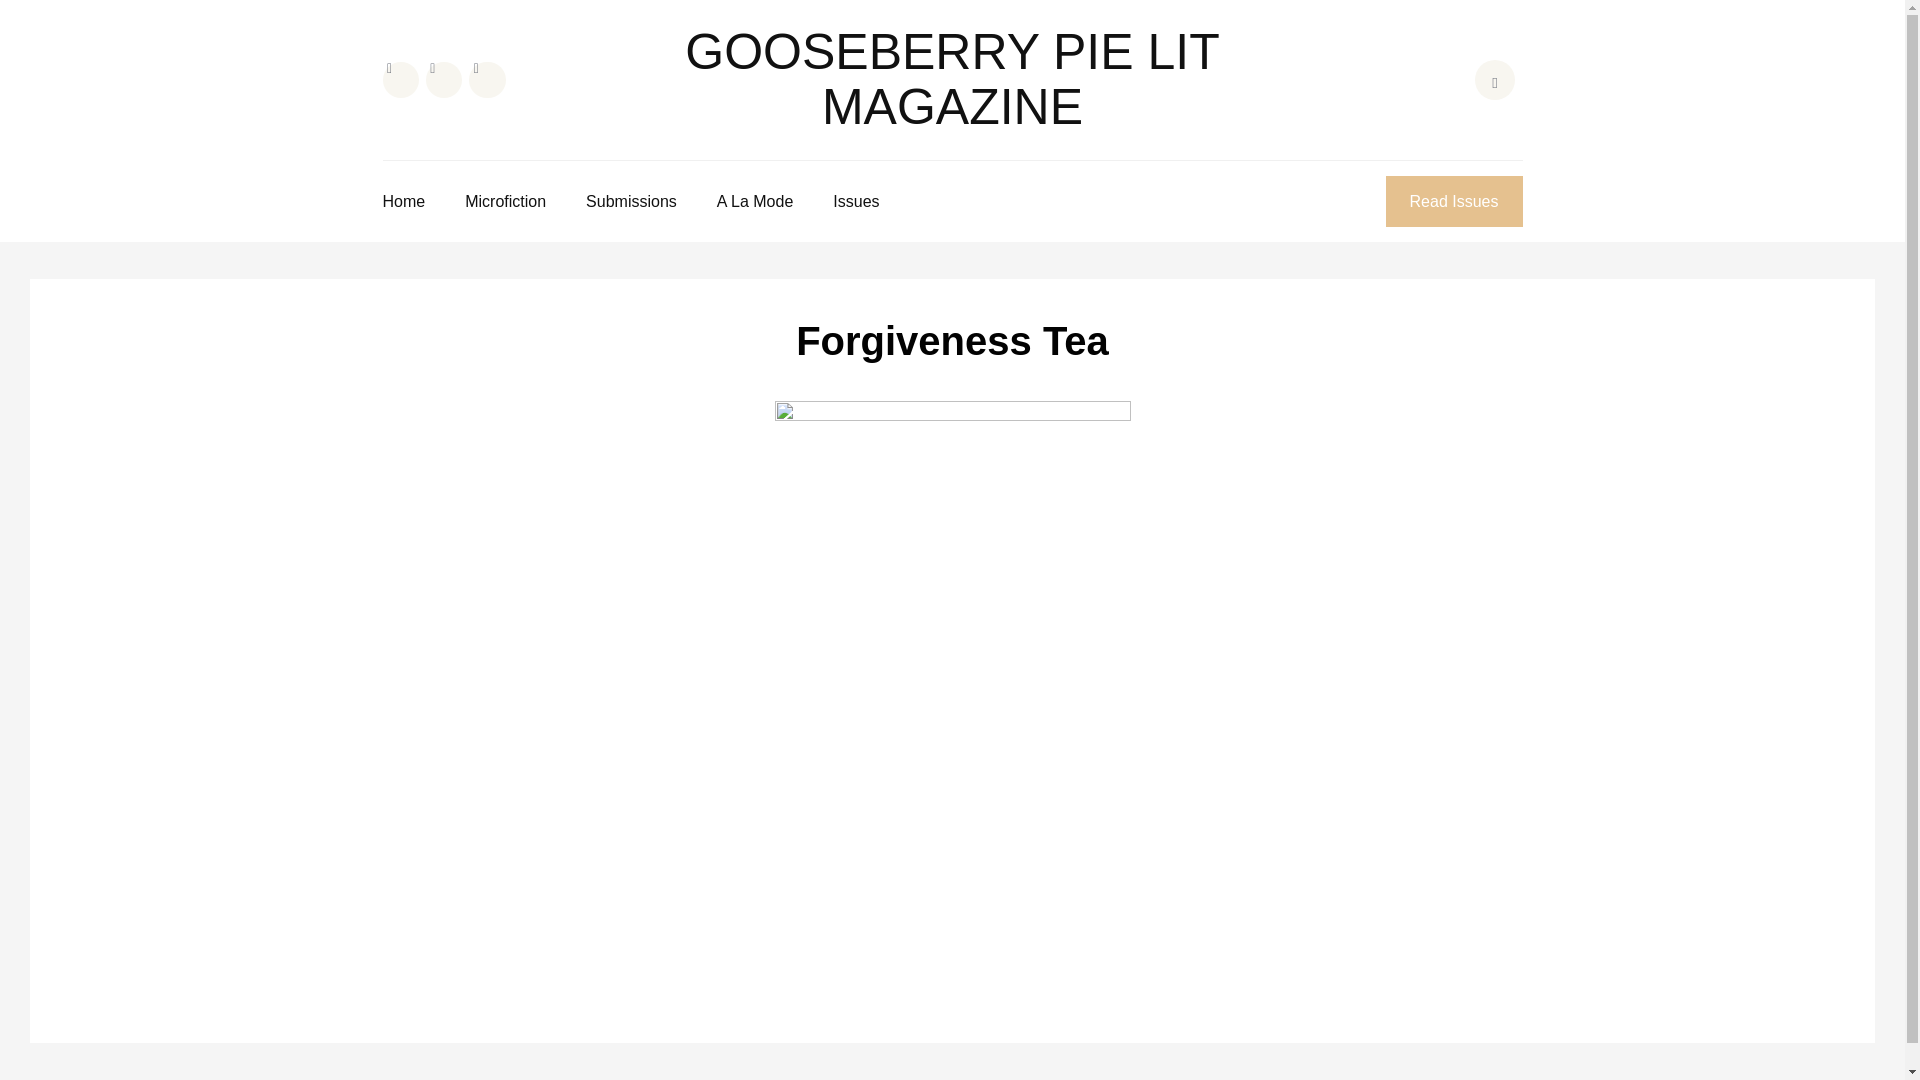 The width and height of the screenshot is (1920, 1080). Describe the element at coordinates (403, 201) in the screenshot. I see `Home` at that location.